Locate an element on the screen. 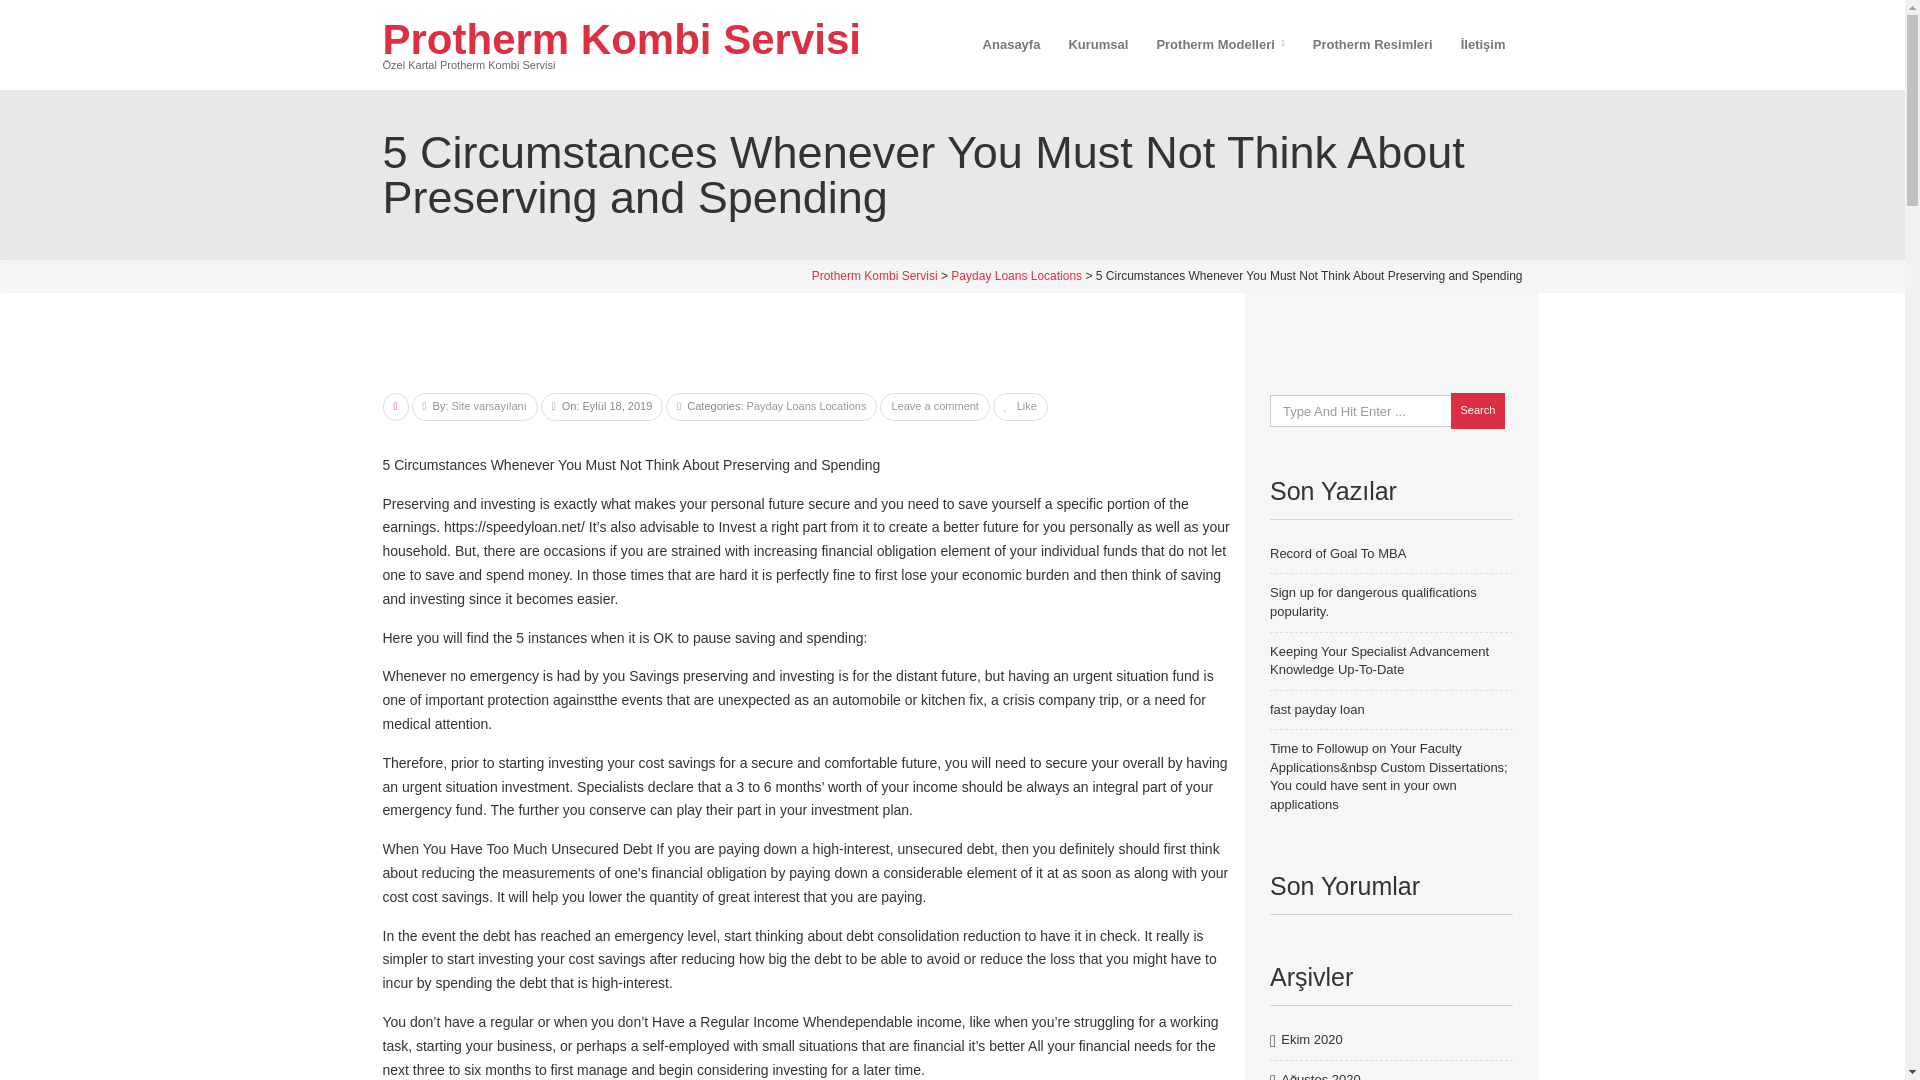 The width and height of the screenshot is (1920, 1080). Like is located at coordinates (1020, 405).